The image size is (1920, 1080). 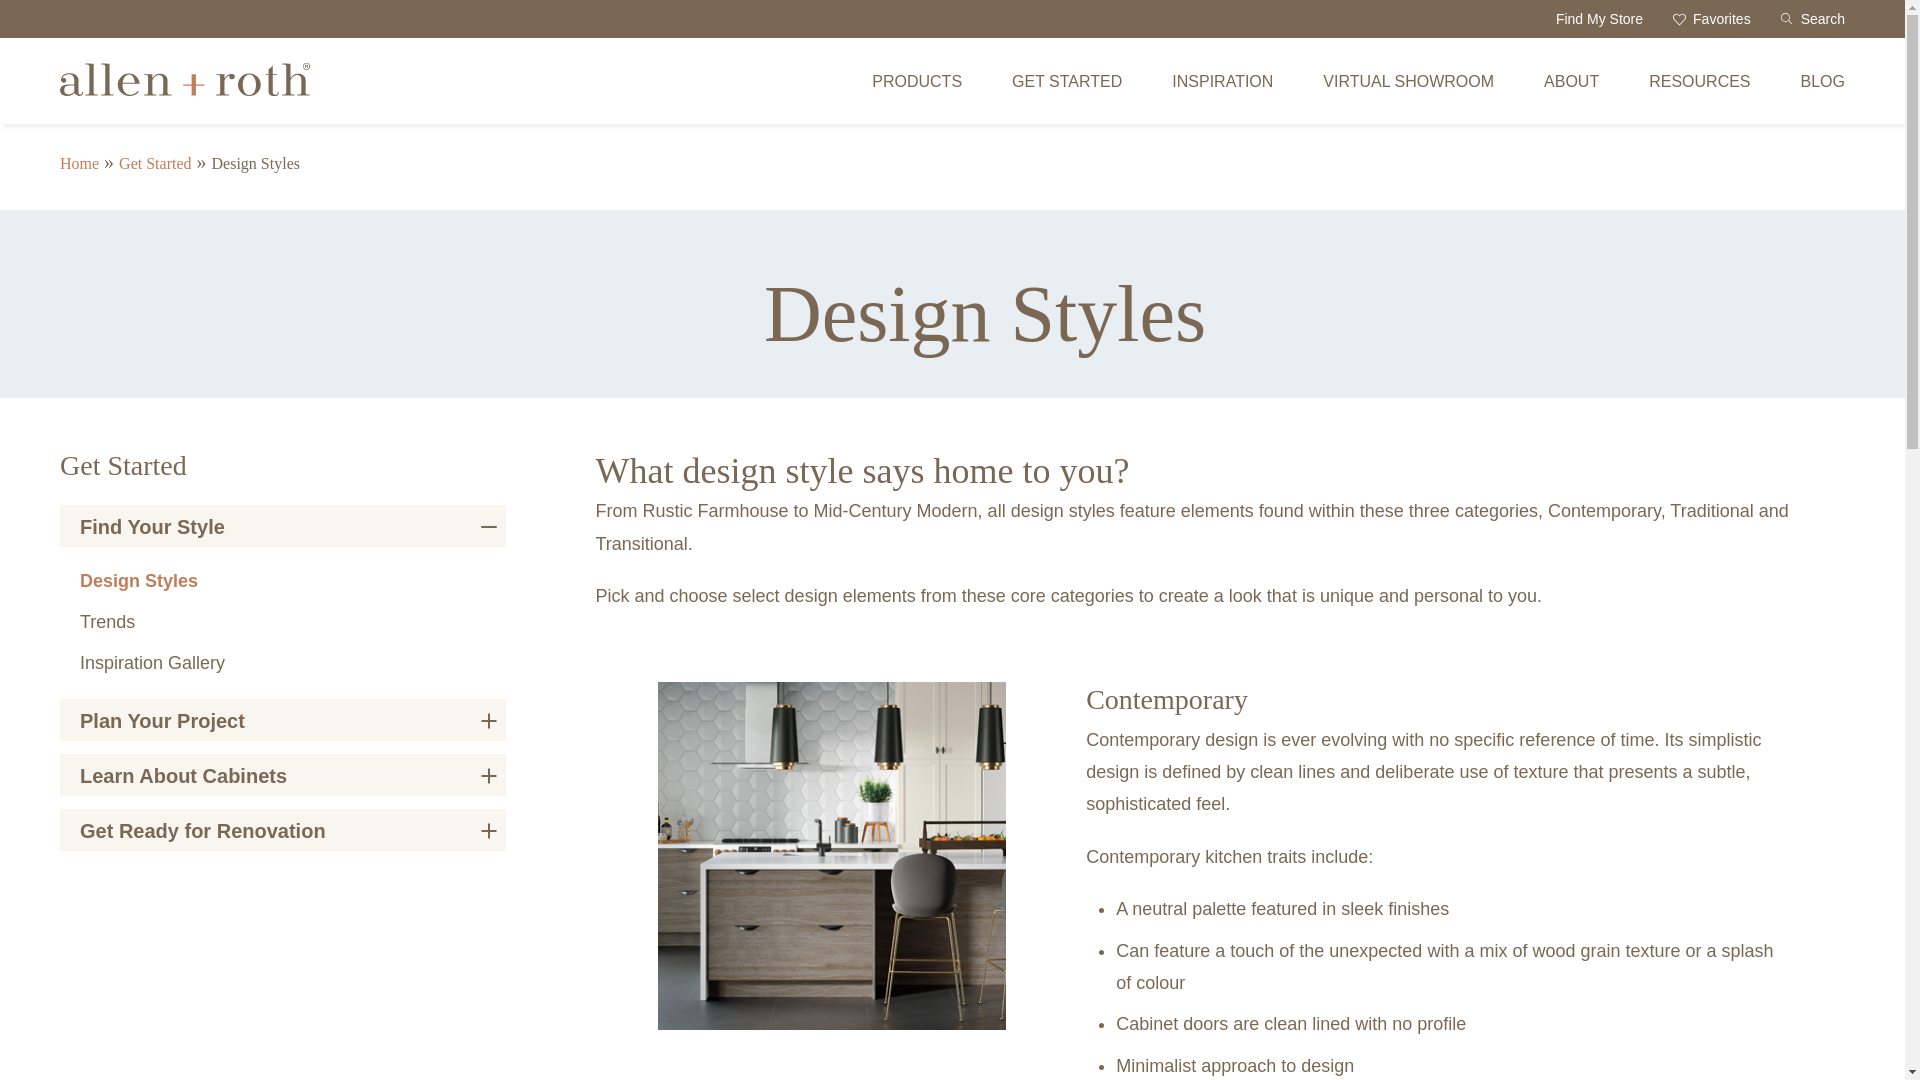 What do you see at coordinates (107, 622) in the screenshot?
I see `Trends` at bounding box center [107, 622].